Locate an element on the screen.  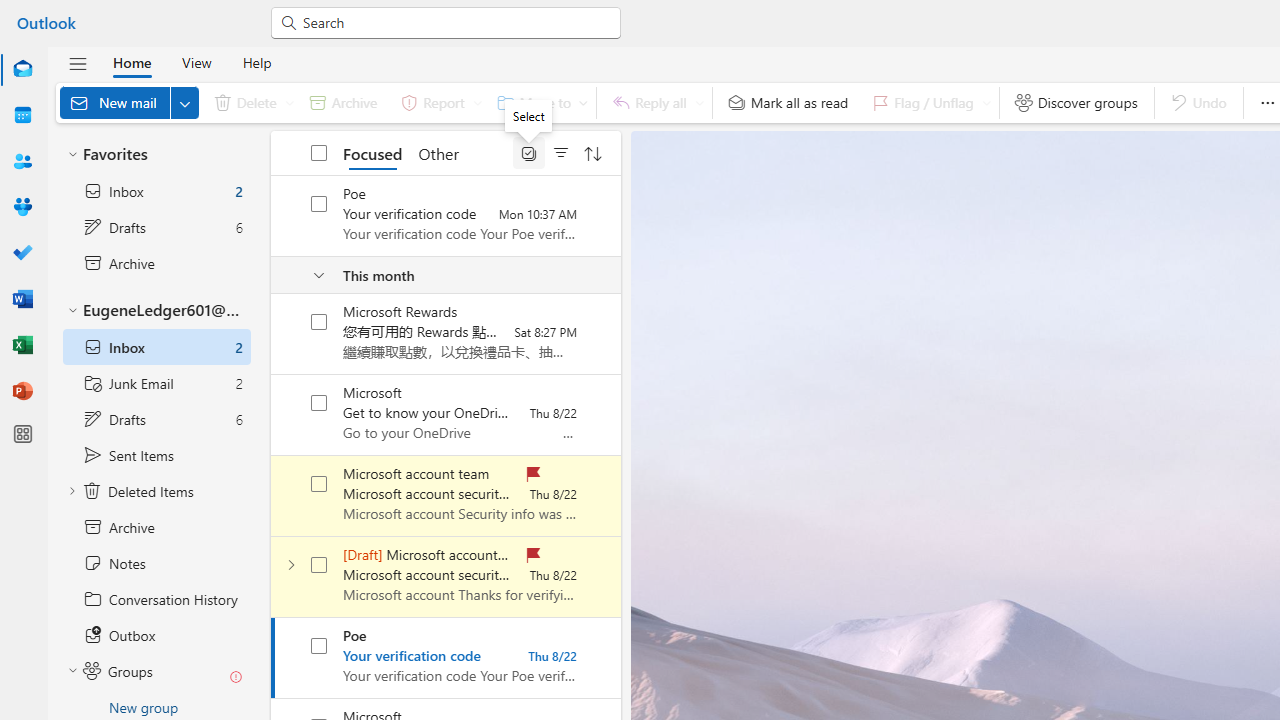
Mark all as read is located at coordinates (788, 102).